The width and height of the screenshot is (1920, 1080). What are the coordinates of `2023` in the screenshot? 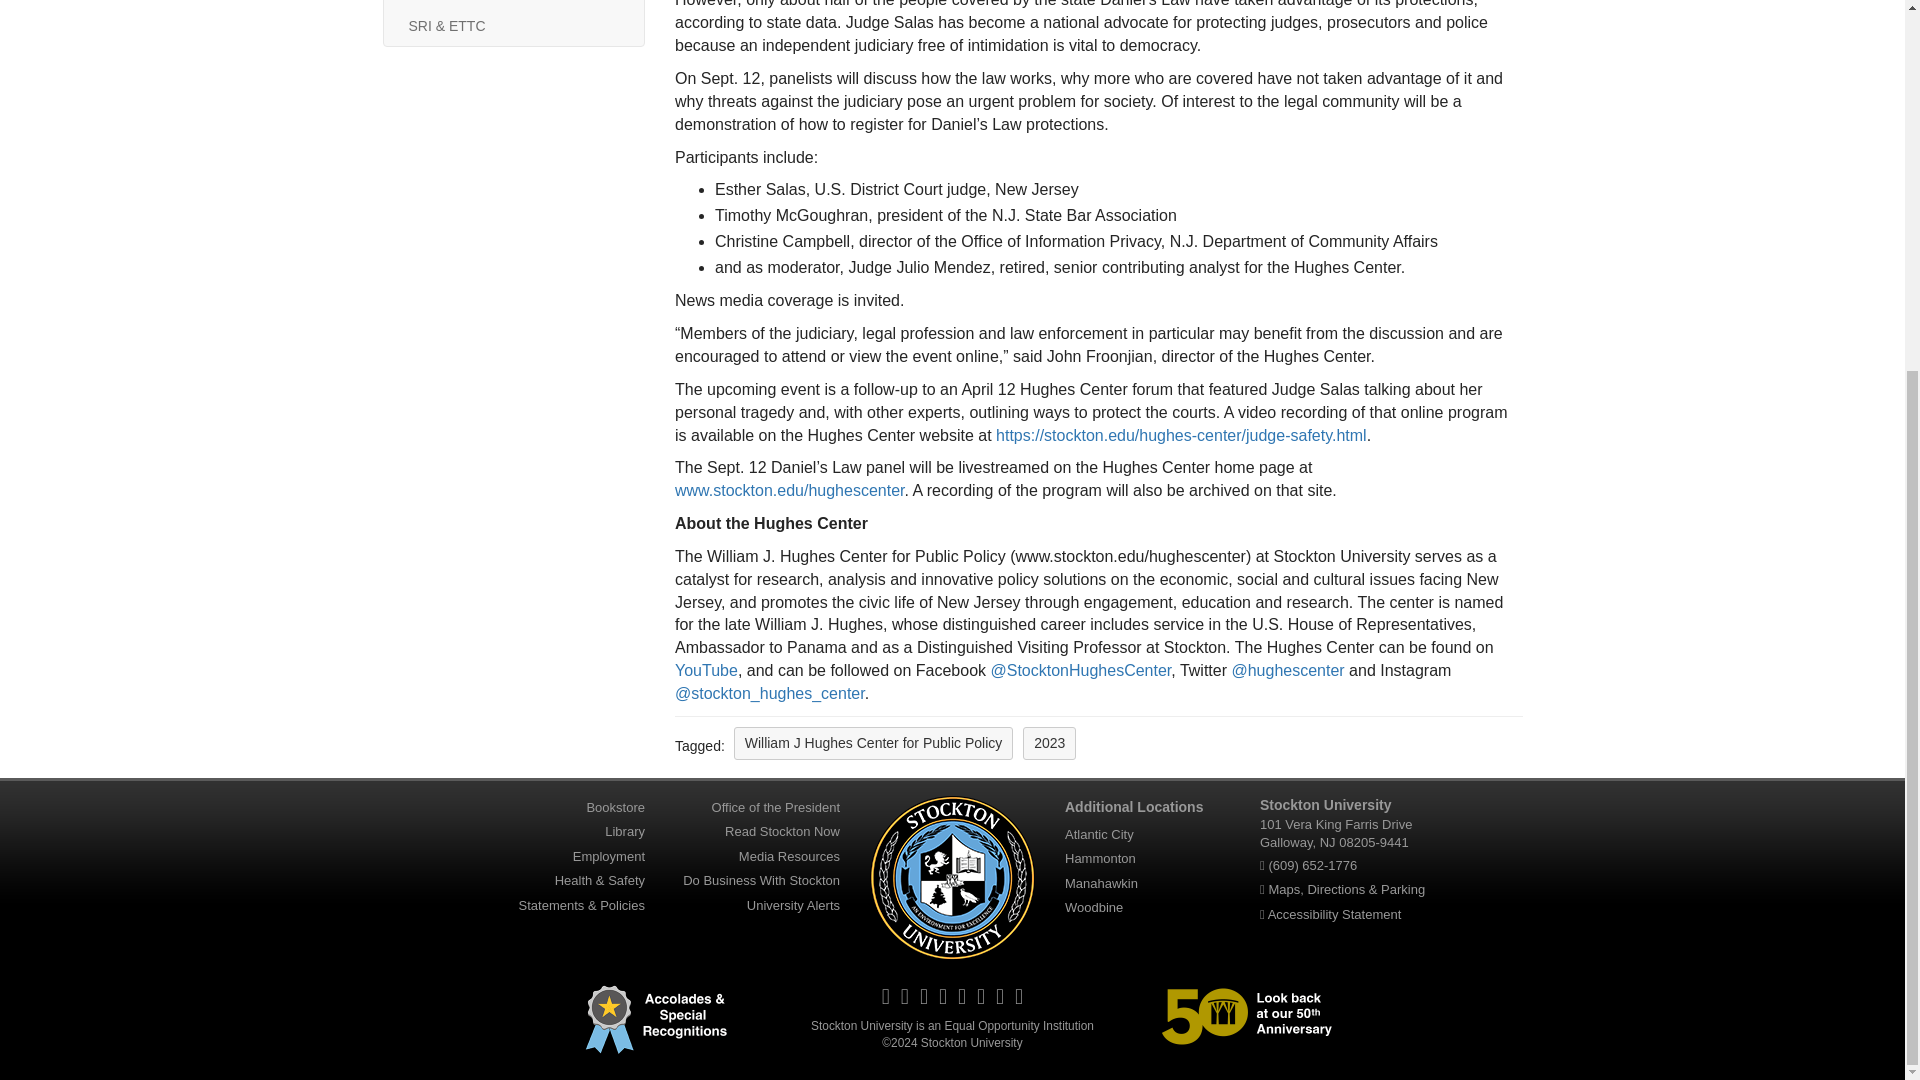 It's located at (1049, 743).